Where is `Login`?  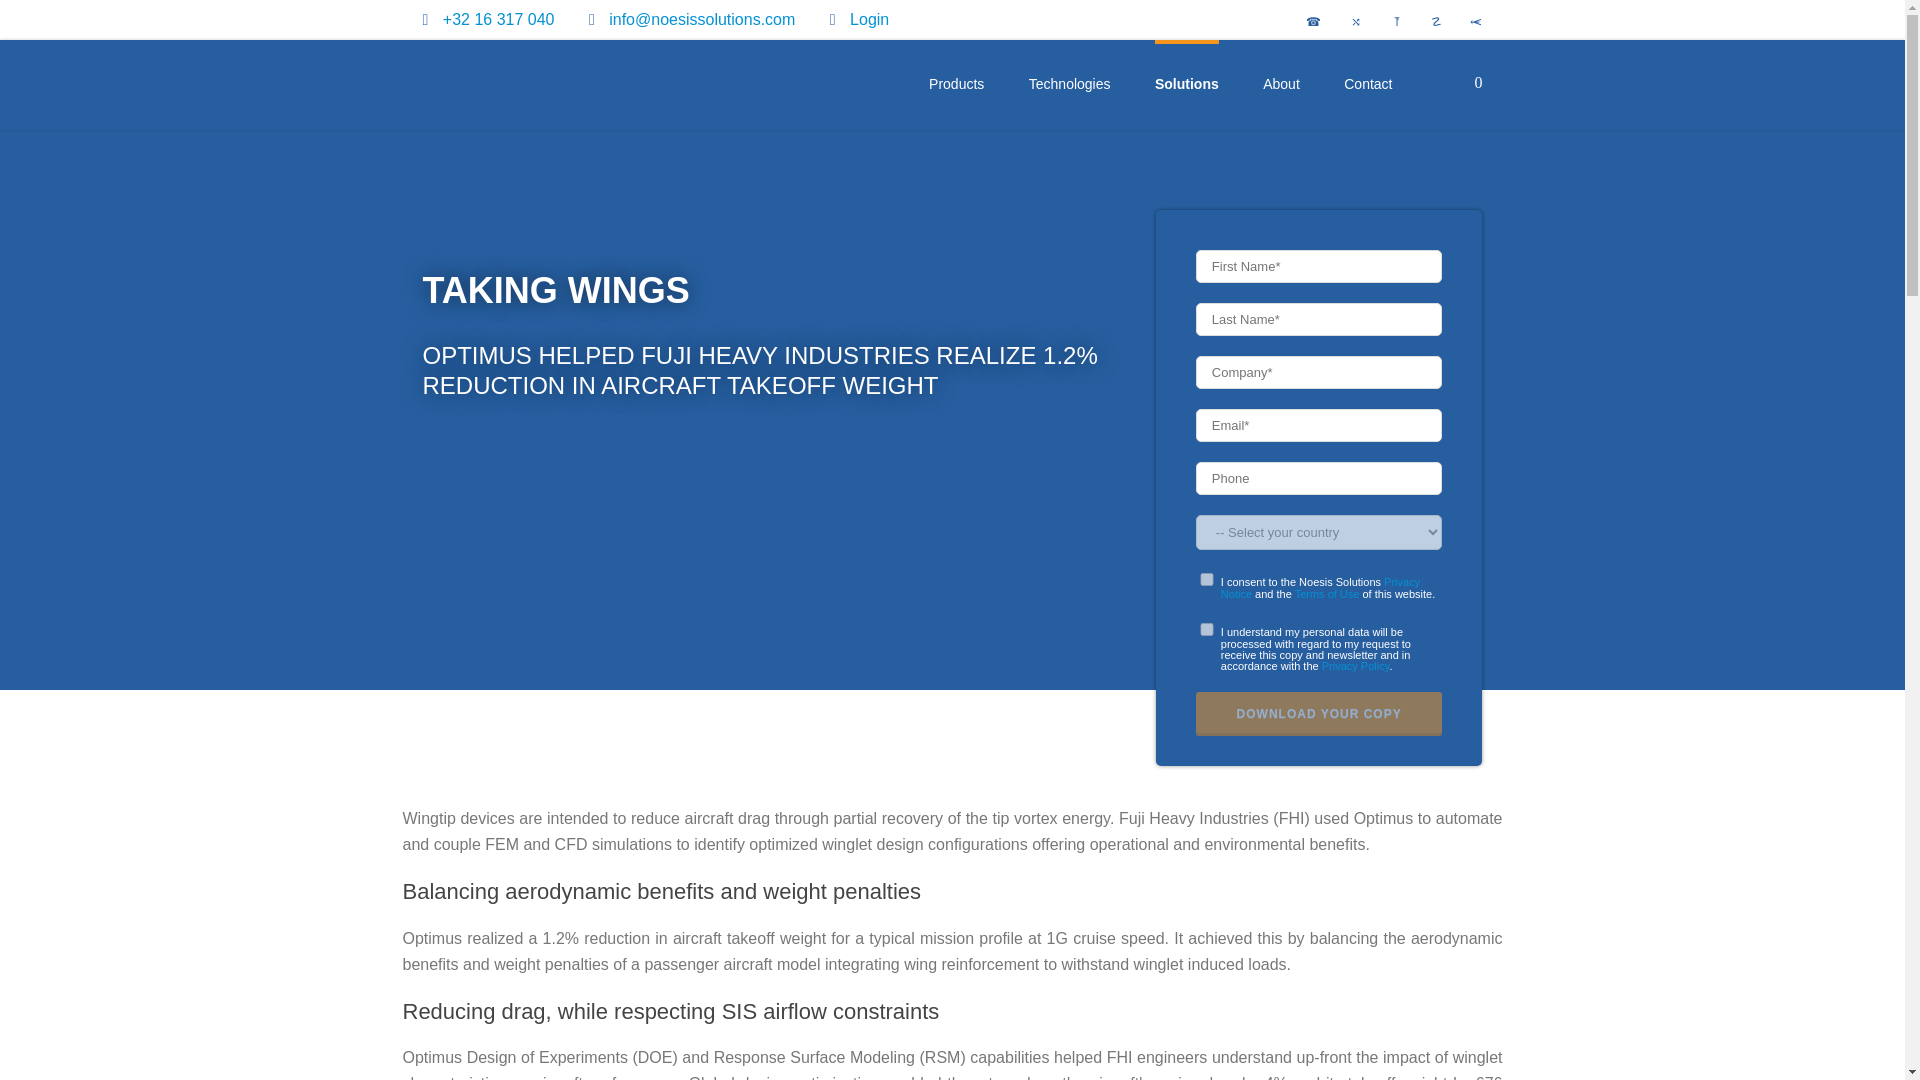 Login is located at coordinates (869, 19).